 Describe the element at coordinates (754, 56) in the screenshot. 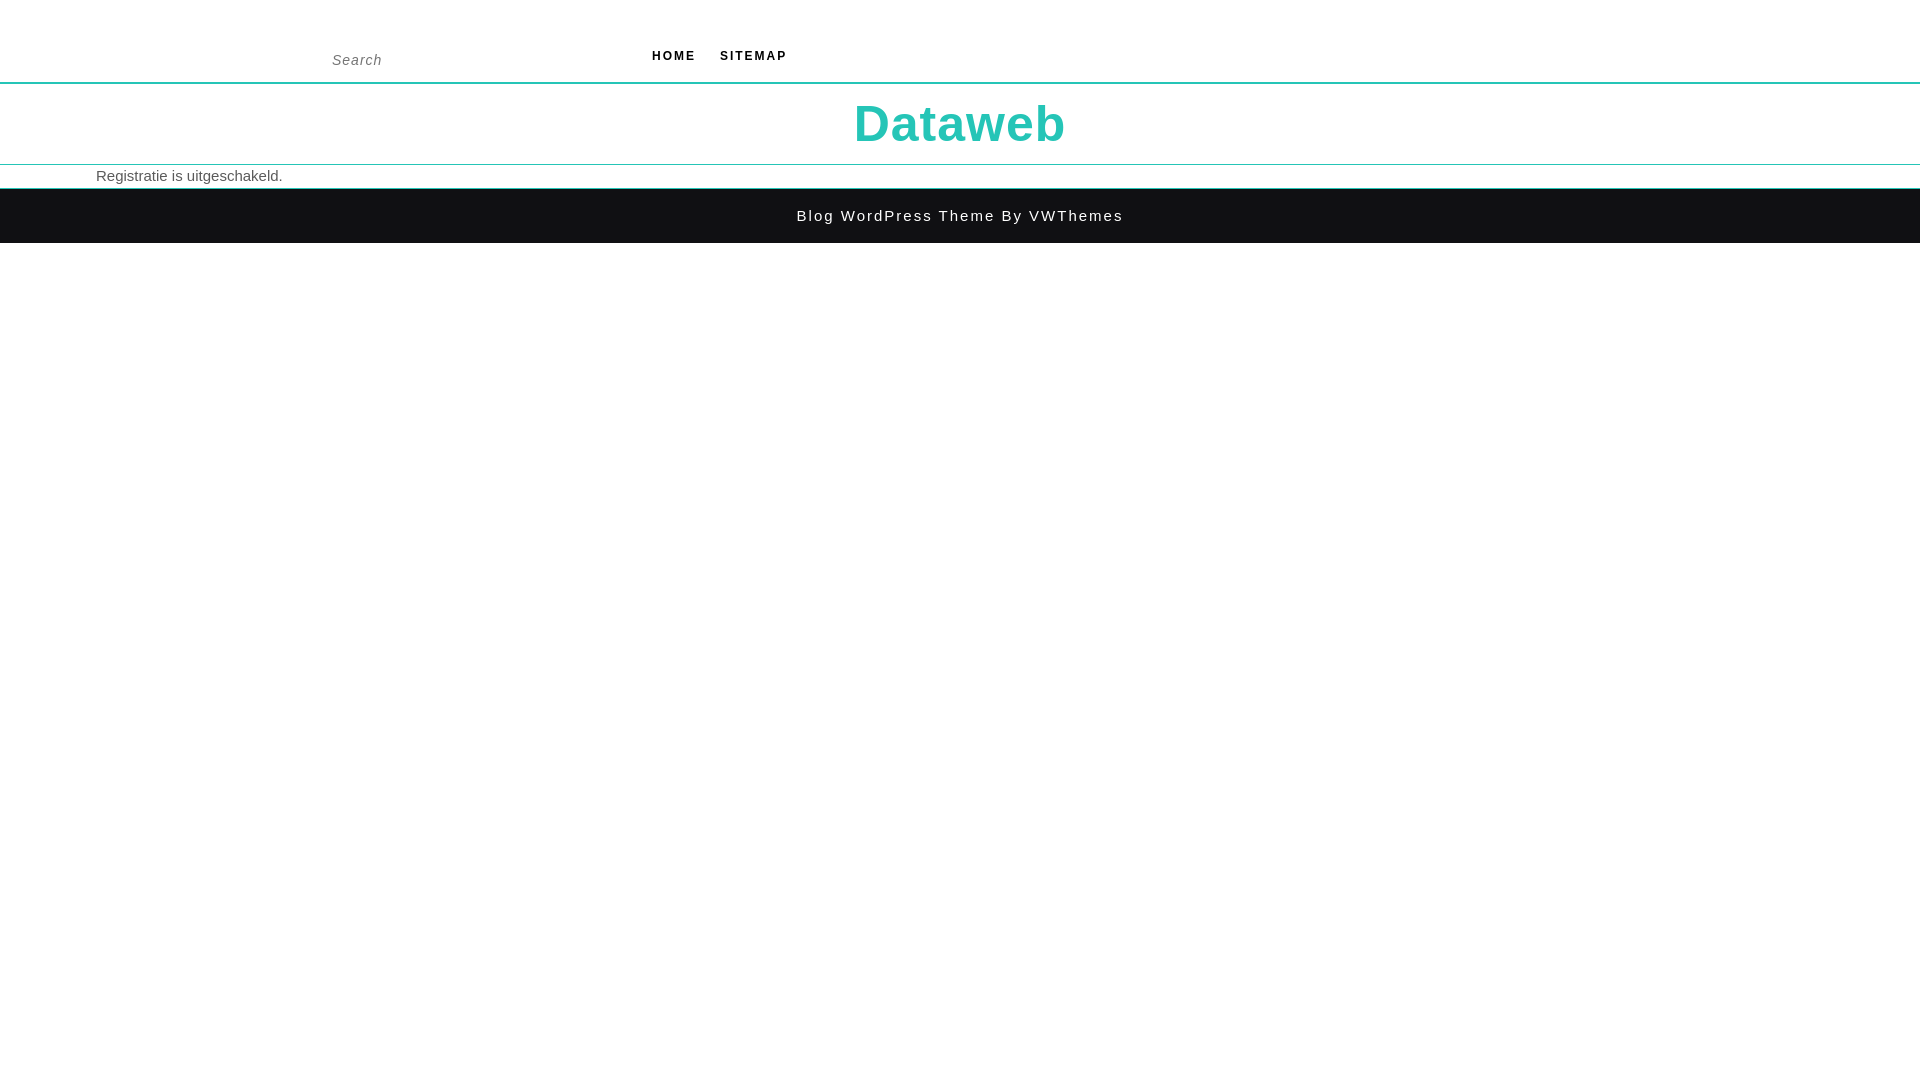

I see `SITEMAP` at that location.